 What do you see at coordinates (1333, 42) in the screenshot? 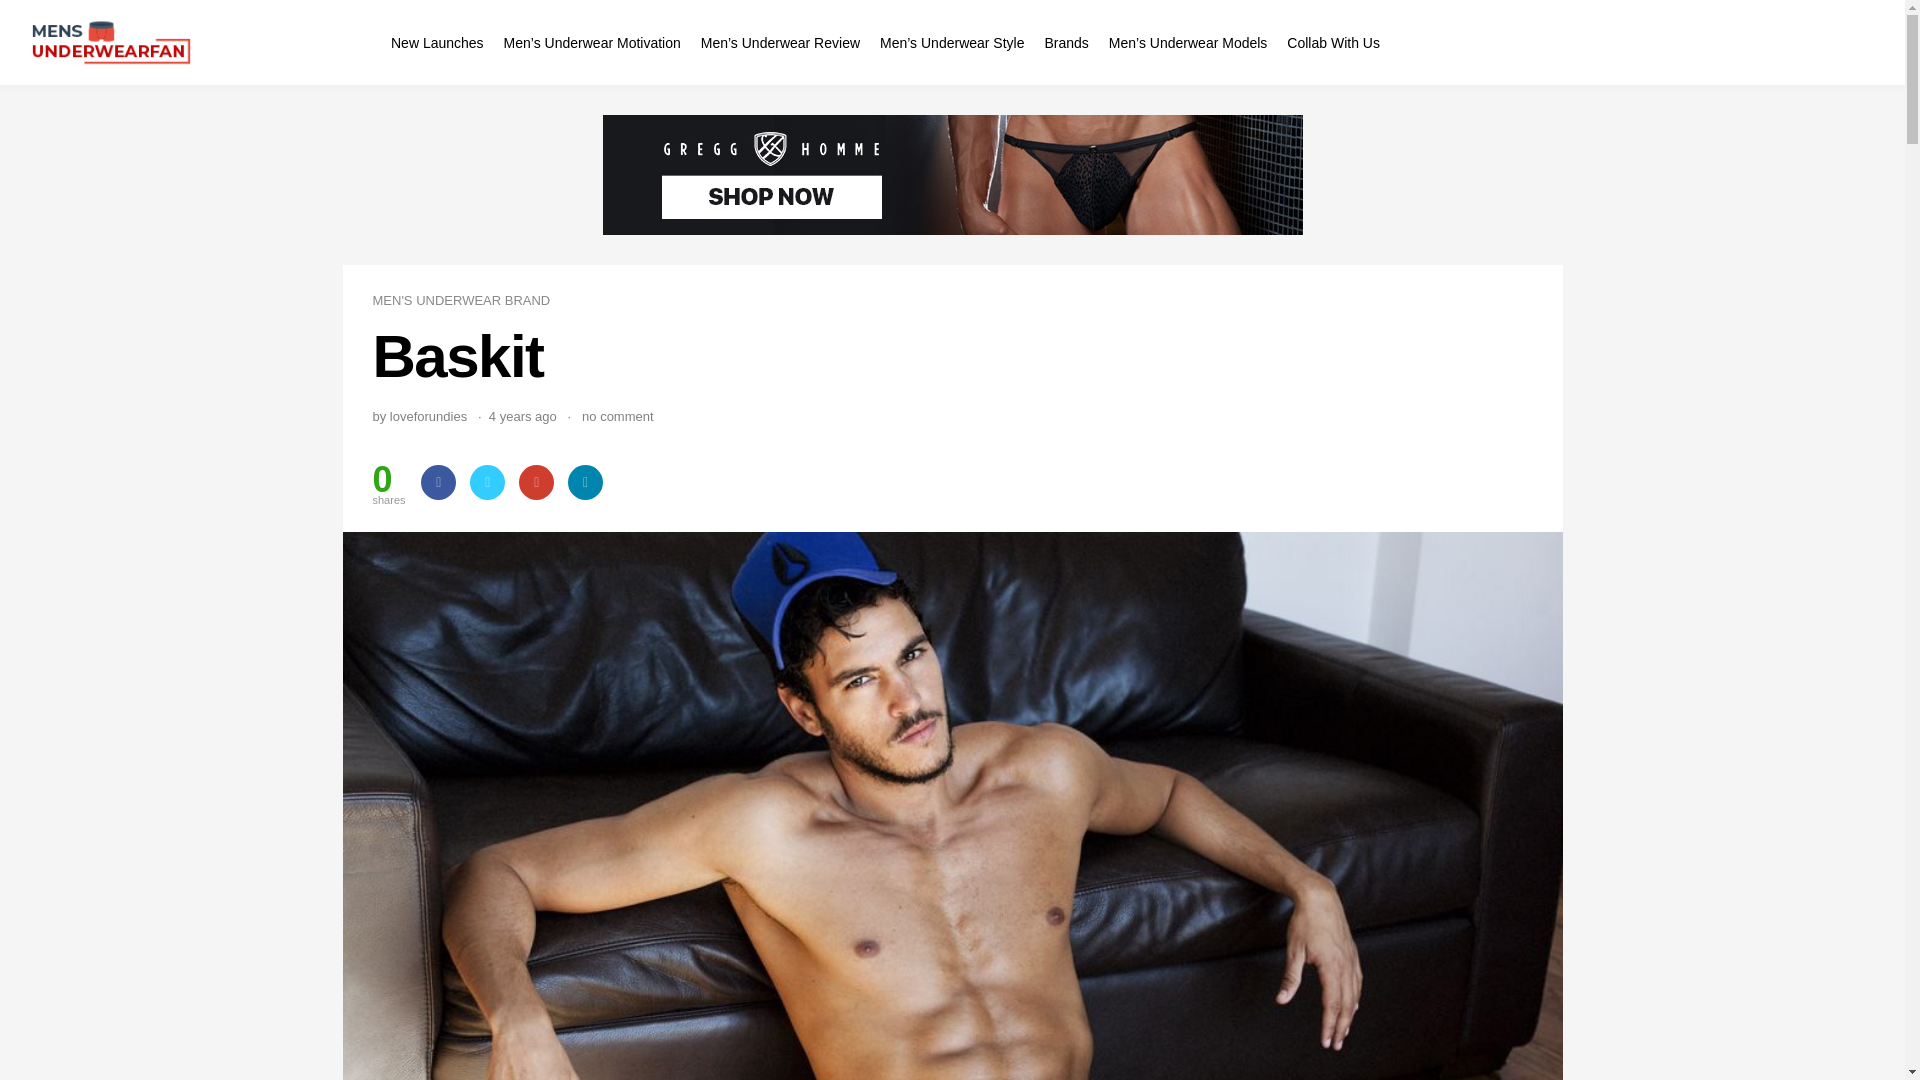
I see `Collab With Us` at bounding box center [1333, 42].